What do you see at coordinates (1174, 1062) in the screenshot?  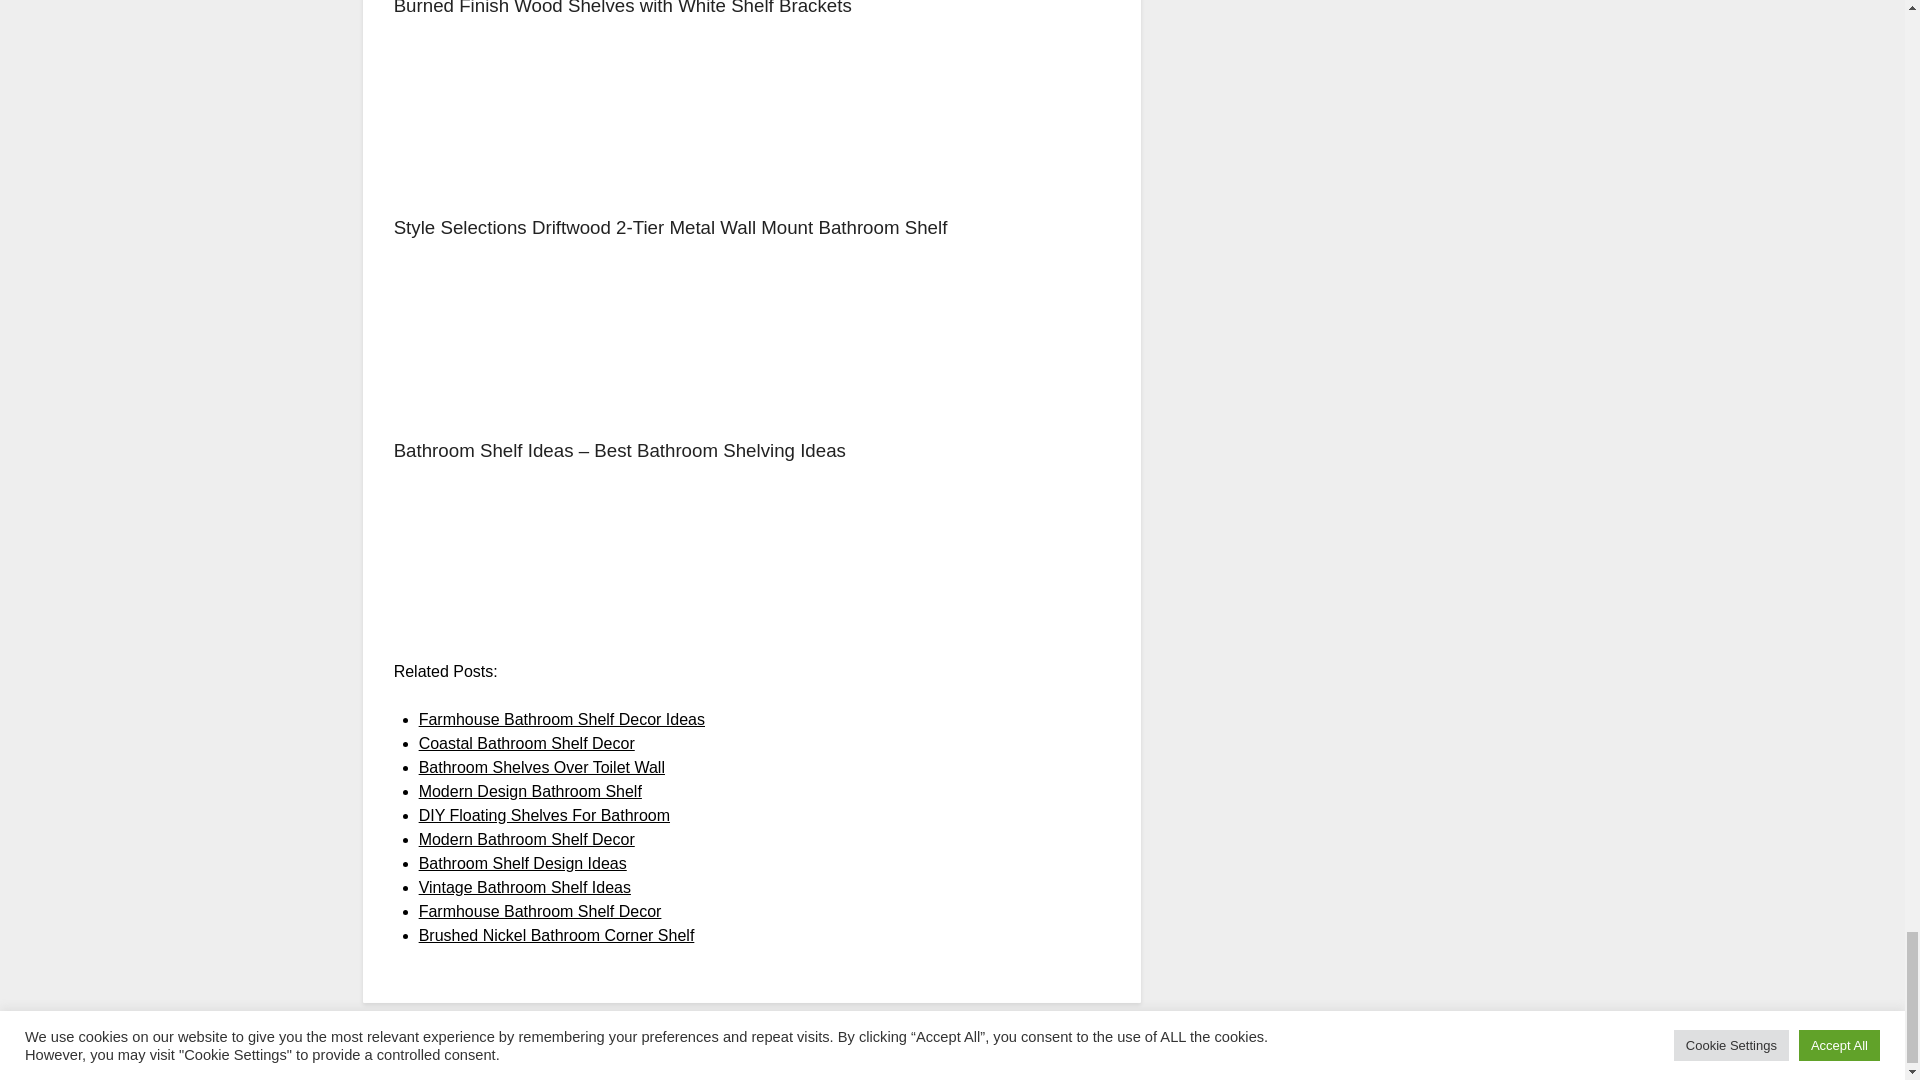 I see `Bertena` at bounding box center [1174, 1062].